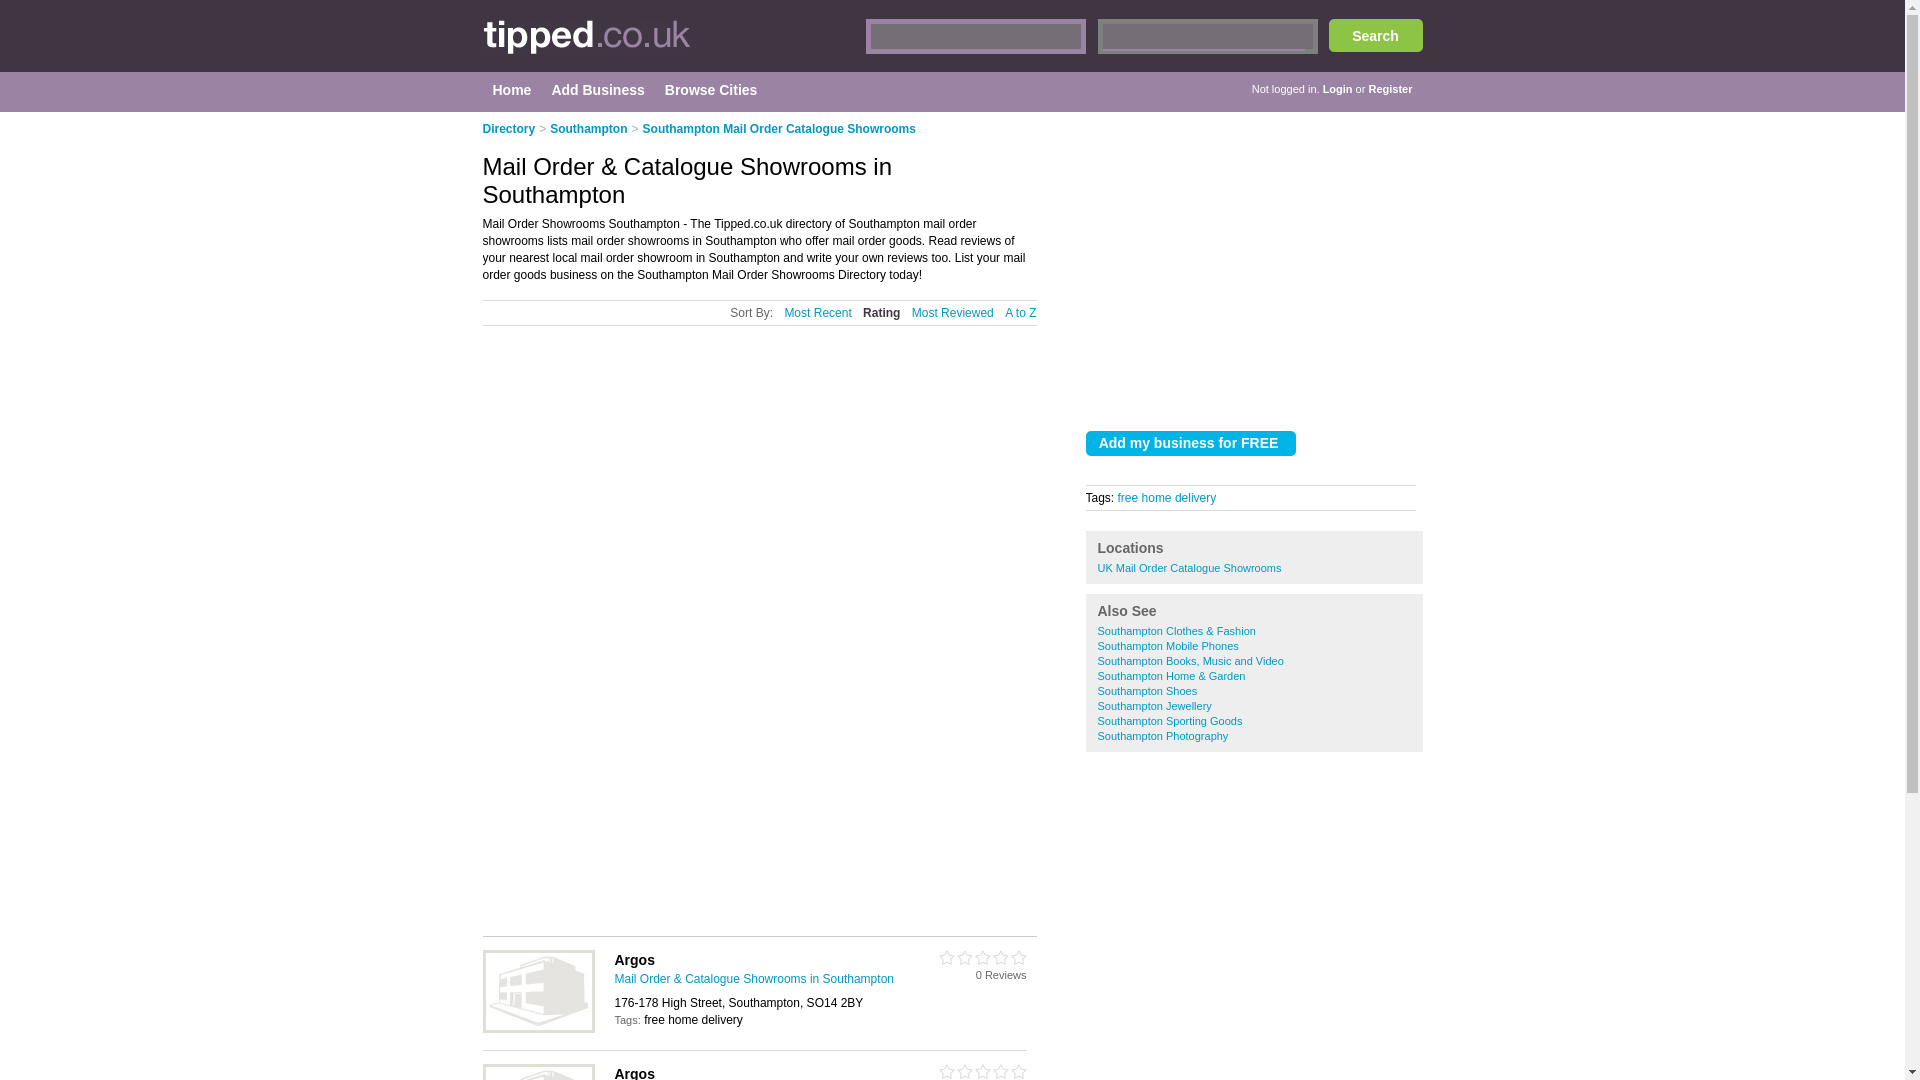 The image size is (1920, 1080). Describe the element at coordinates (588, 129) in the screenshot. I see `Southampton` at that location.